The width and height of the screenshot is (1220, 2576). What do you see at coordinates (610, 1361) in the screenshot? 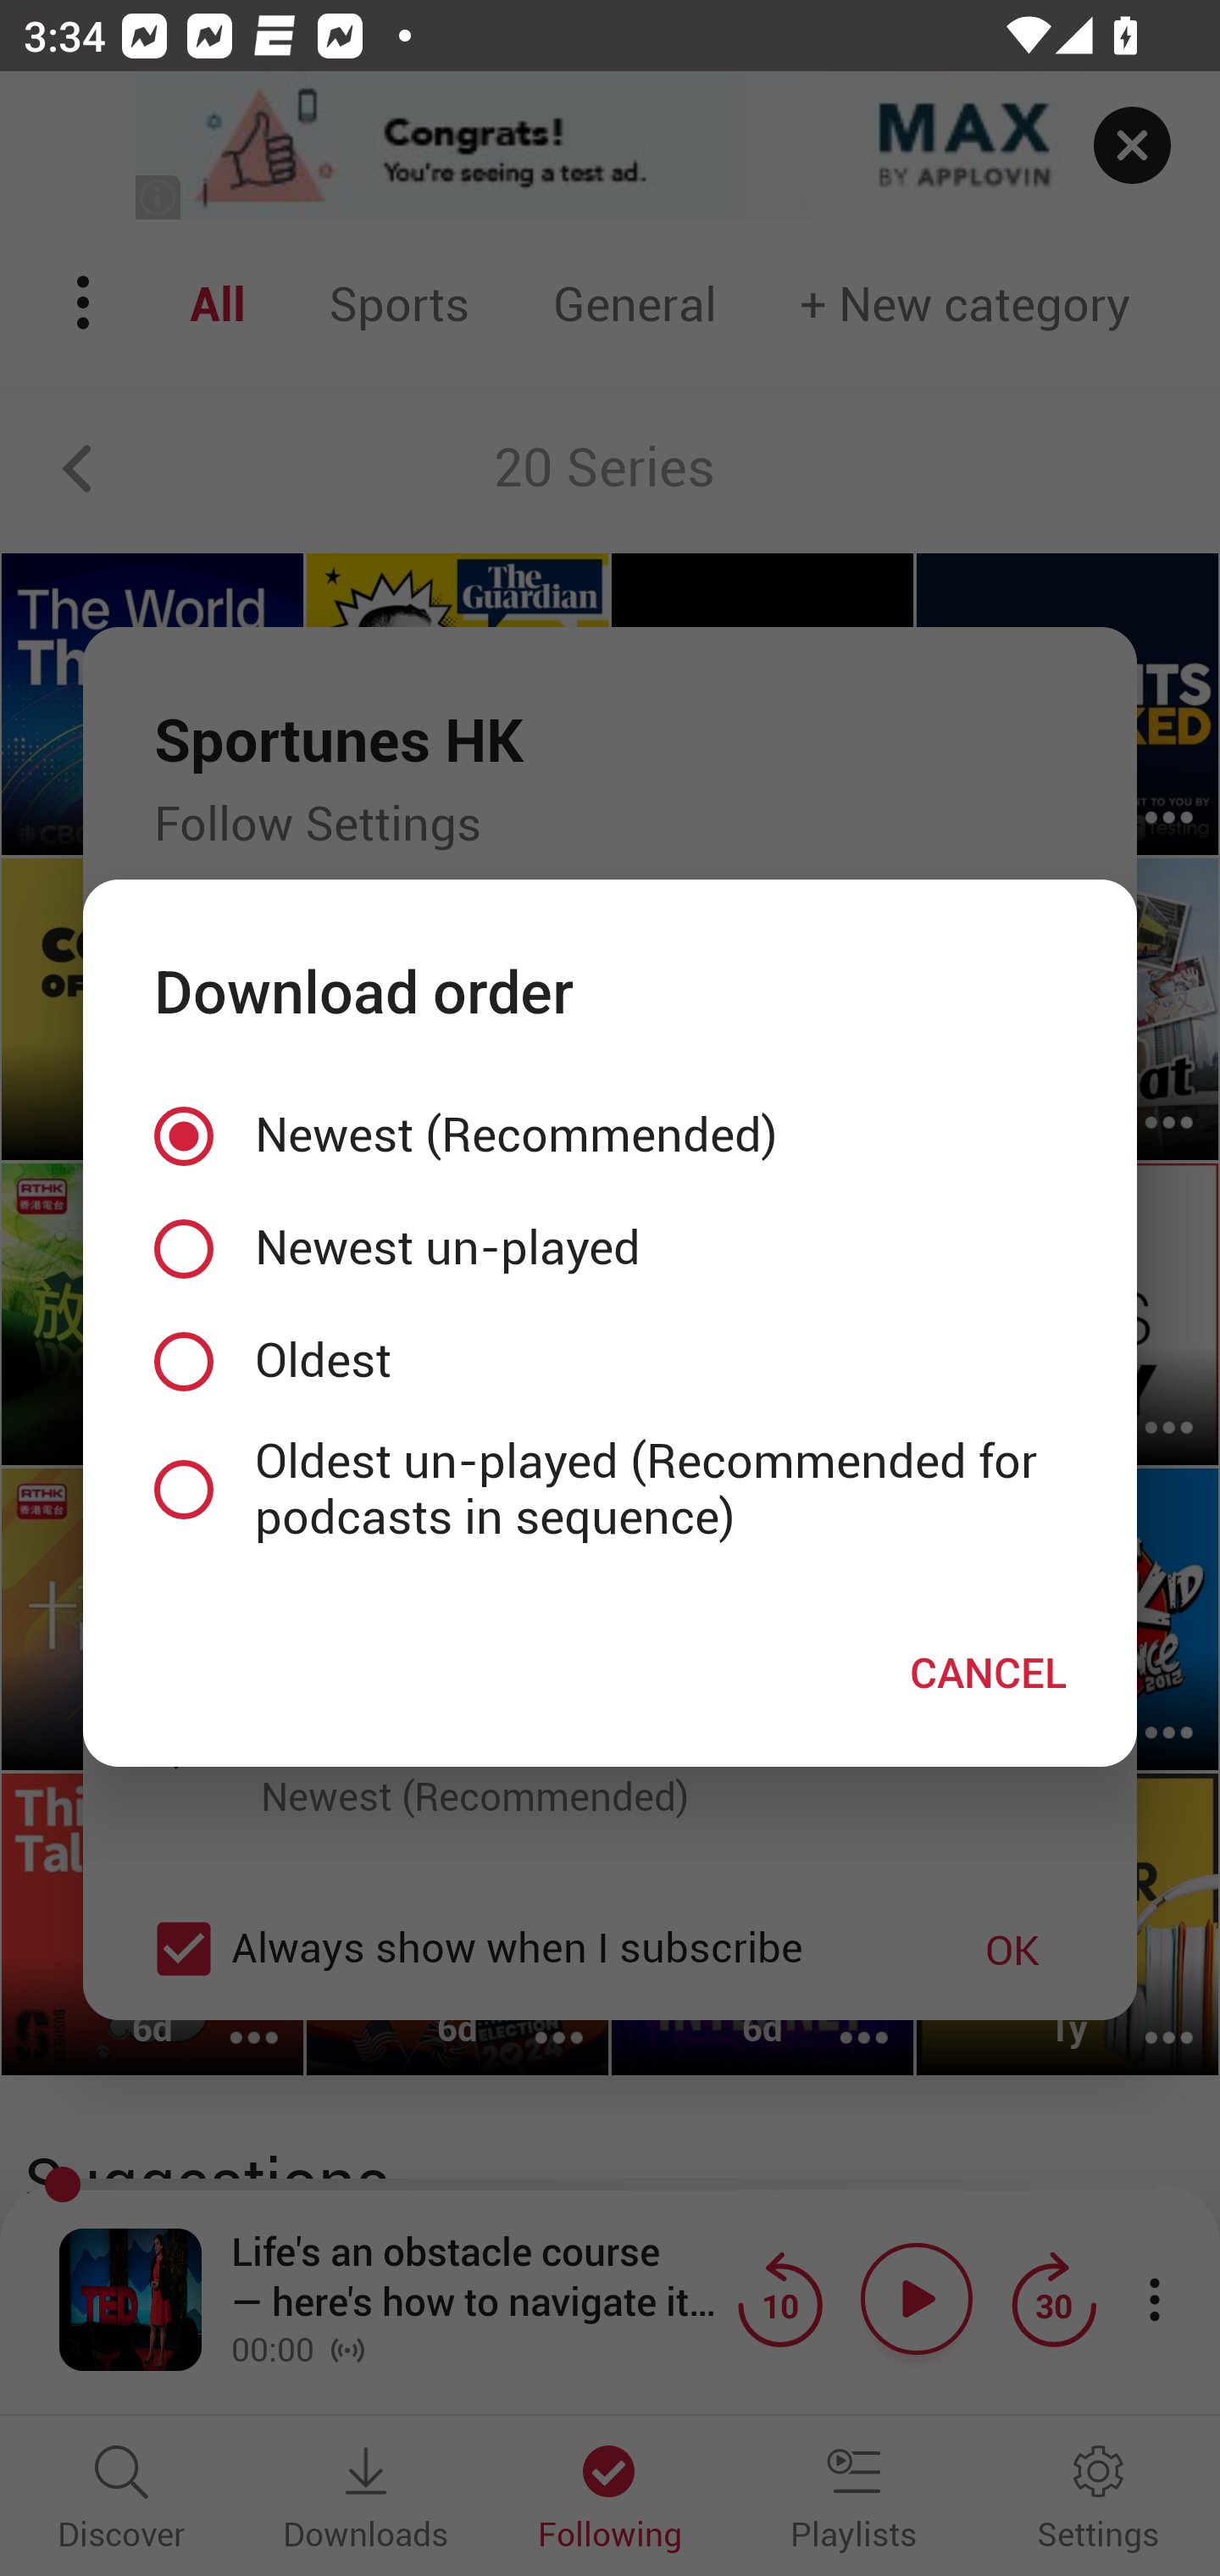
I see `Oldest` at bounding box center [610, 1361].